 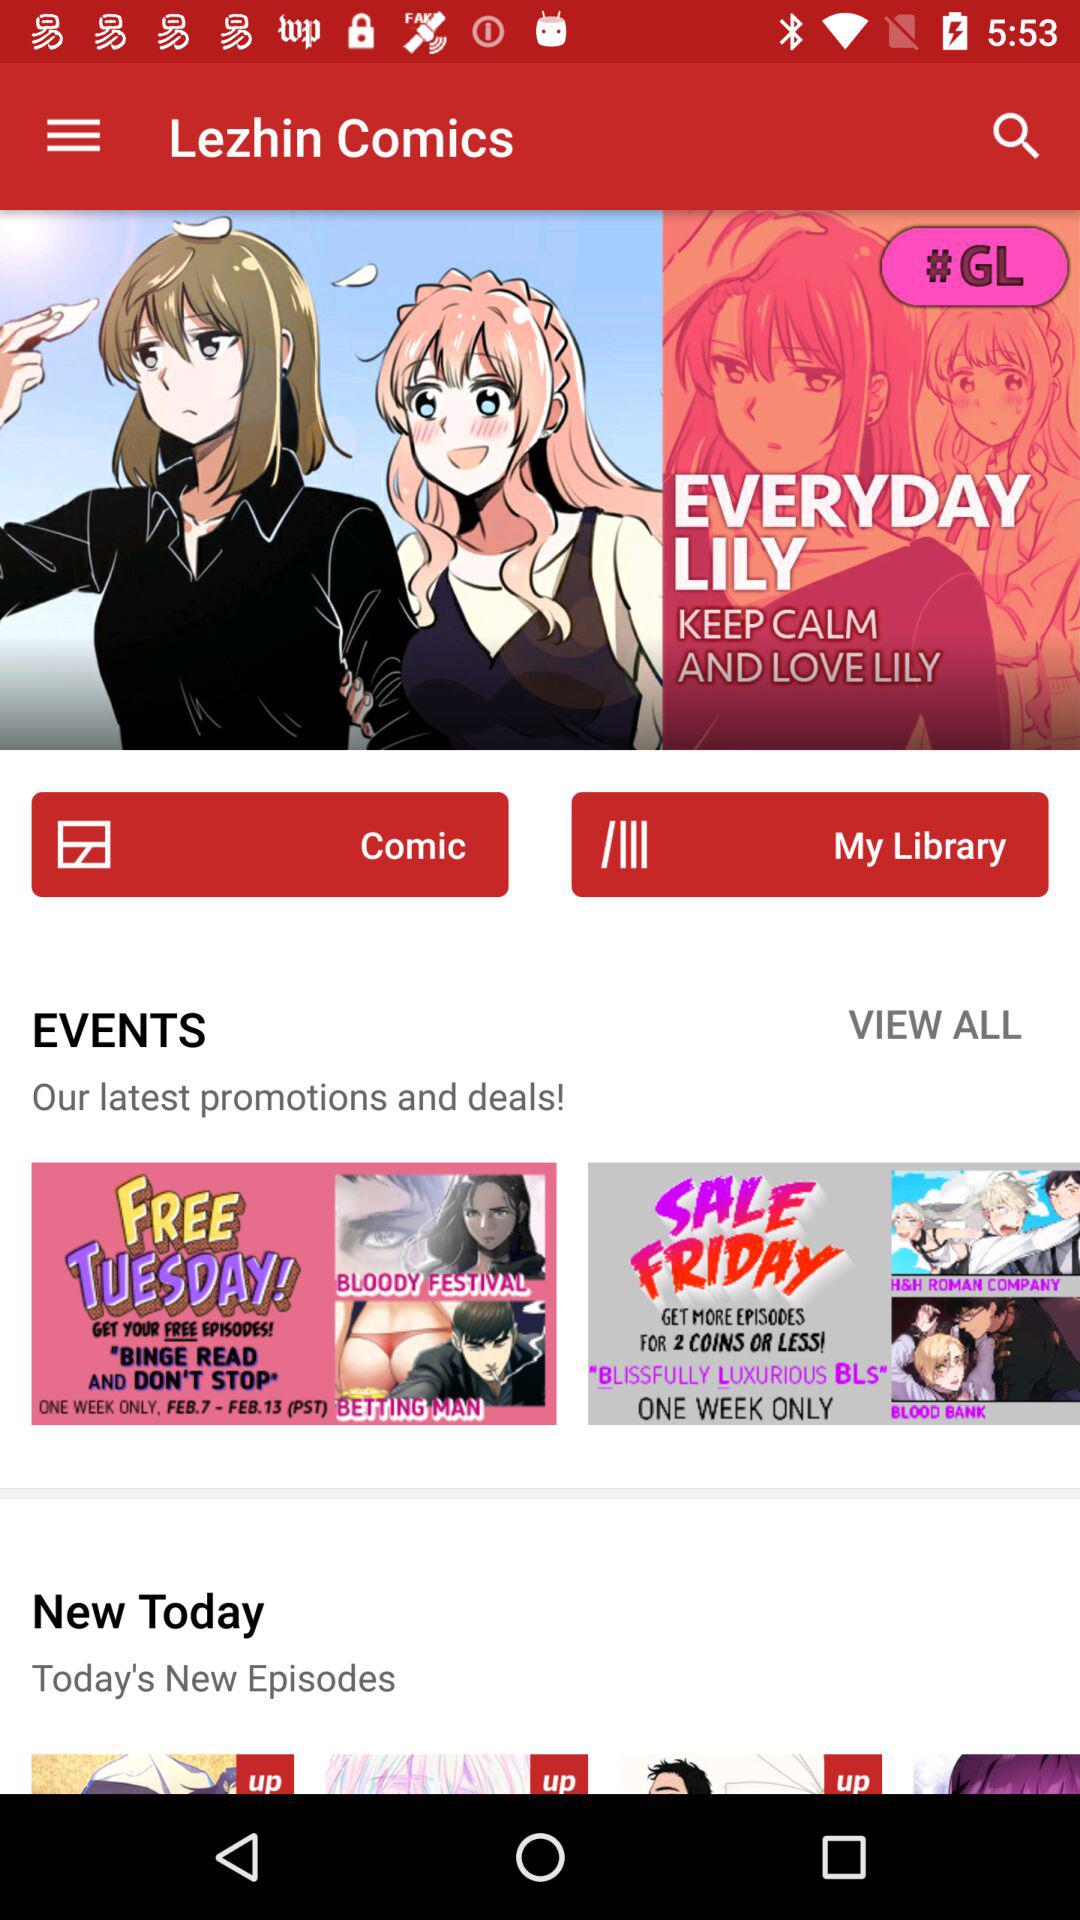 I want to click on launch the icon above our latest promotions item, so click(x=935, y=1028).